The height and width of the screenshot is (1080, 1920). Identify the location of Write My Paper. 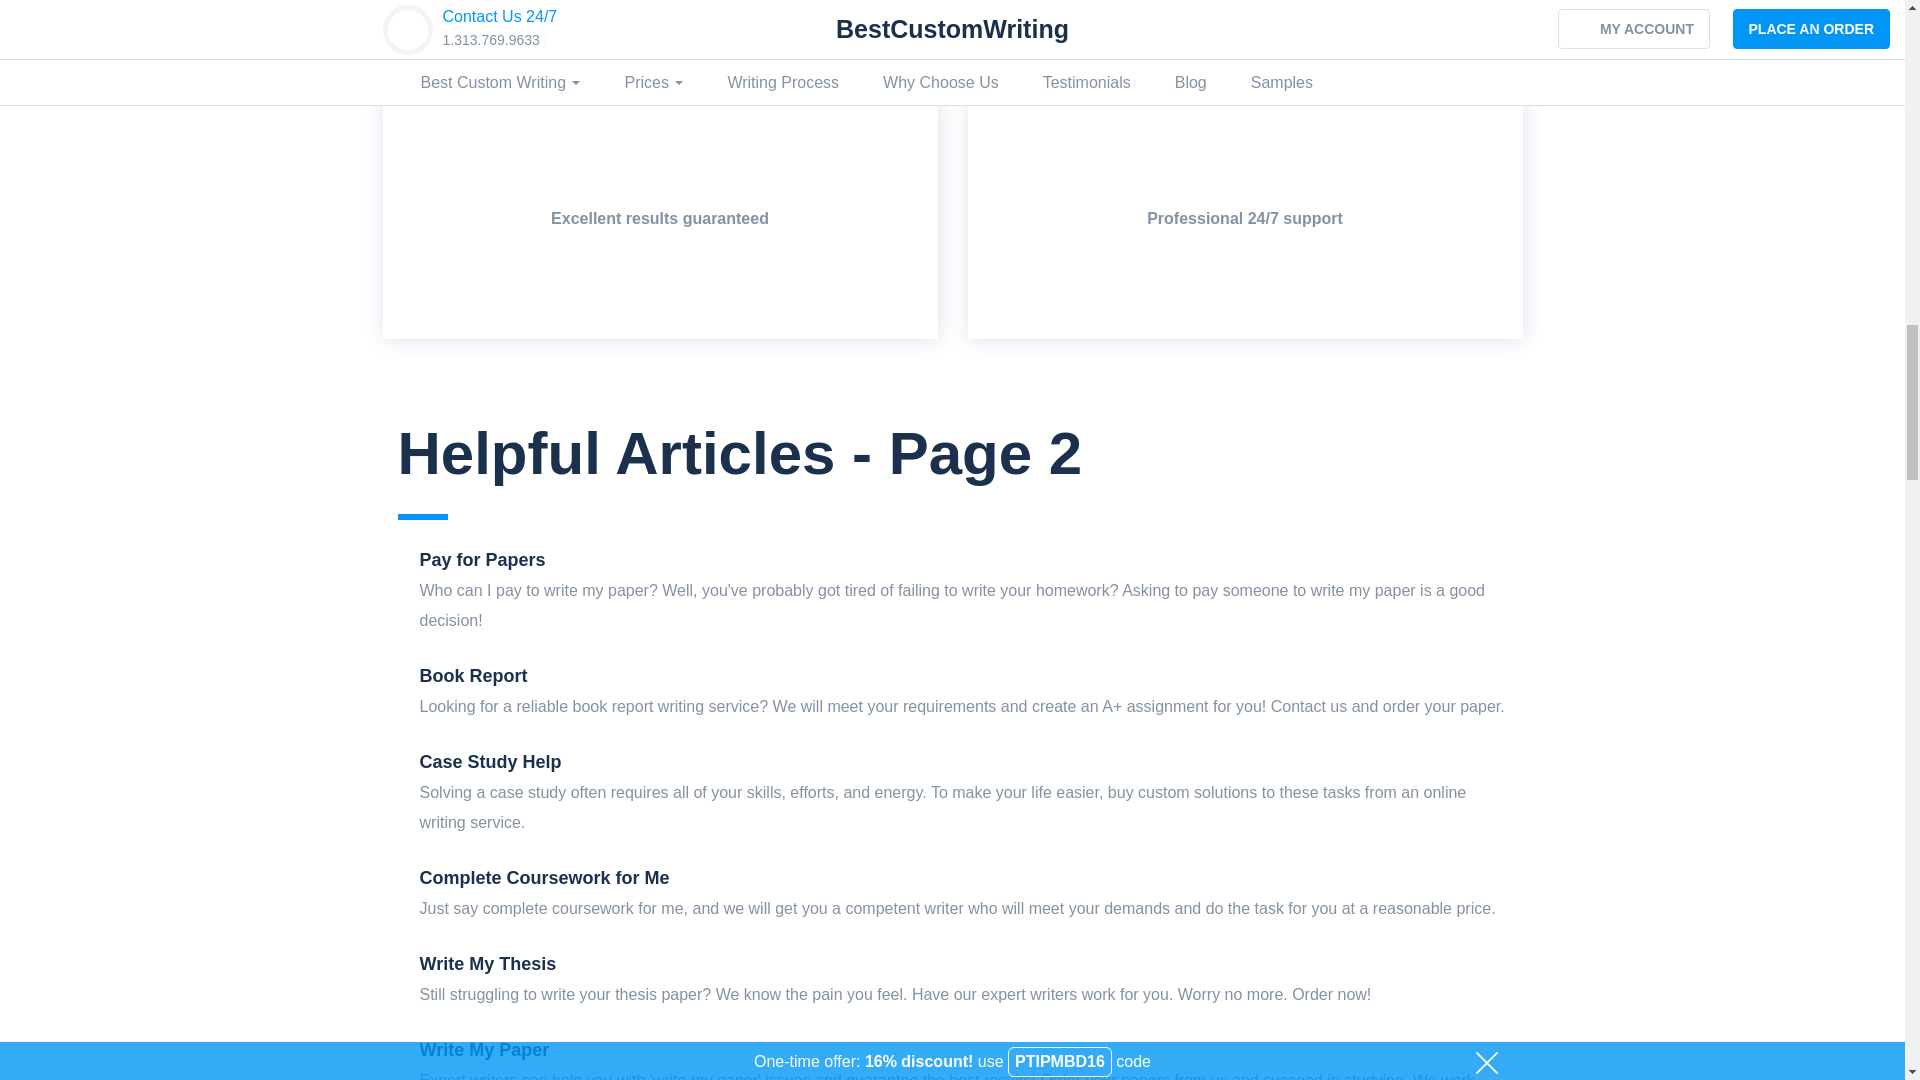
(484, 1050).